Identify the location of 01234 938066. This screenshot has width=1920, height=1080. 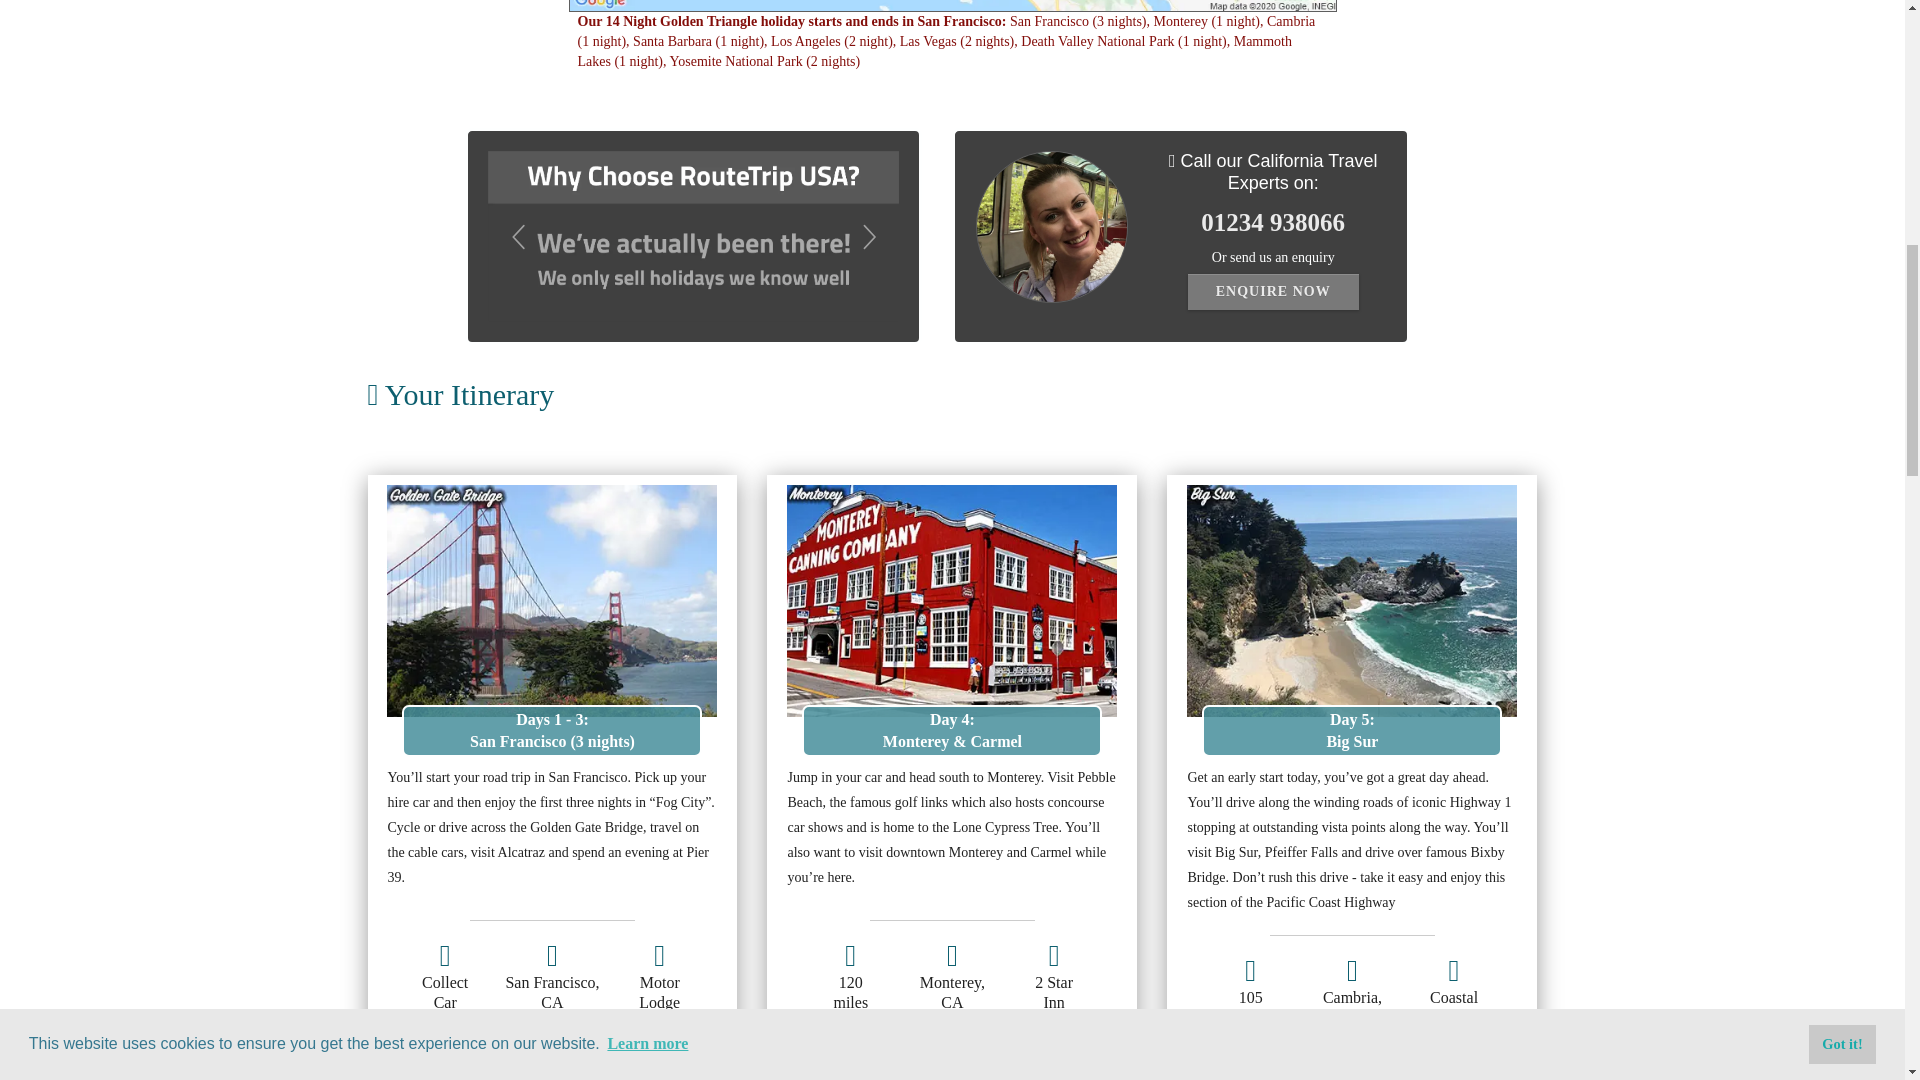
(1273, 222).